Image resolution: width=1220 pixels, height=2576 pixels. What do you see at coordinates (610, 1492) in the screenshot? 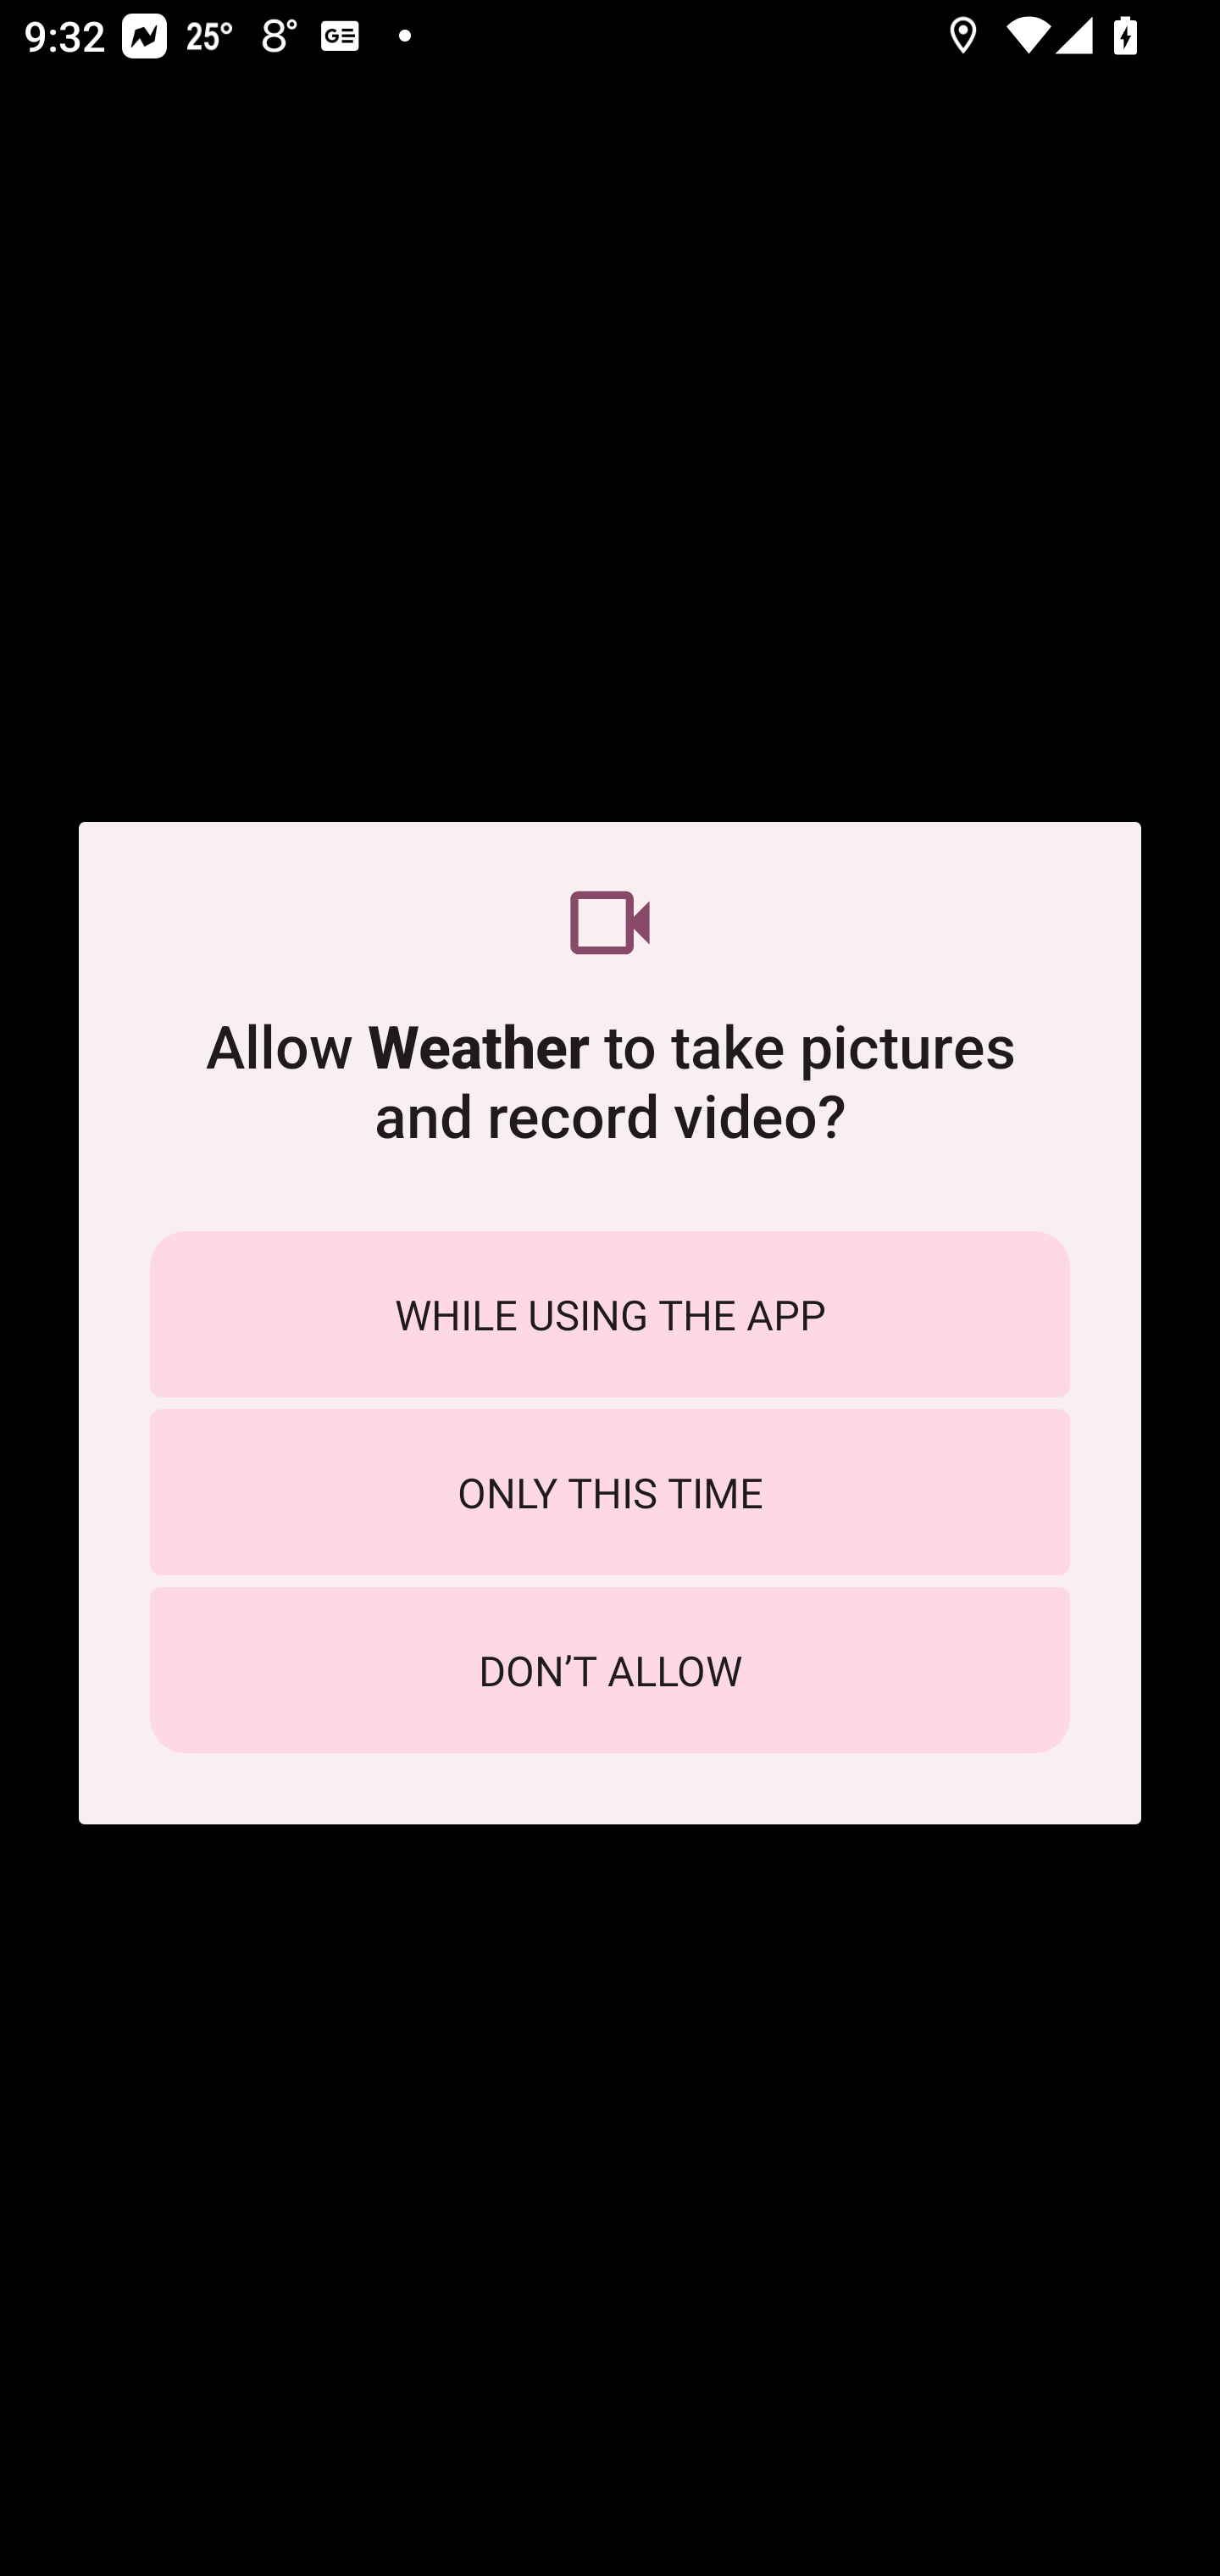
I see `ONLY THIS TIME` at bounding box center [610, 1492].